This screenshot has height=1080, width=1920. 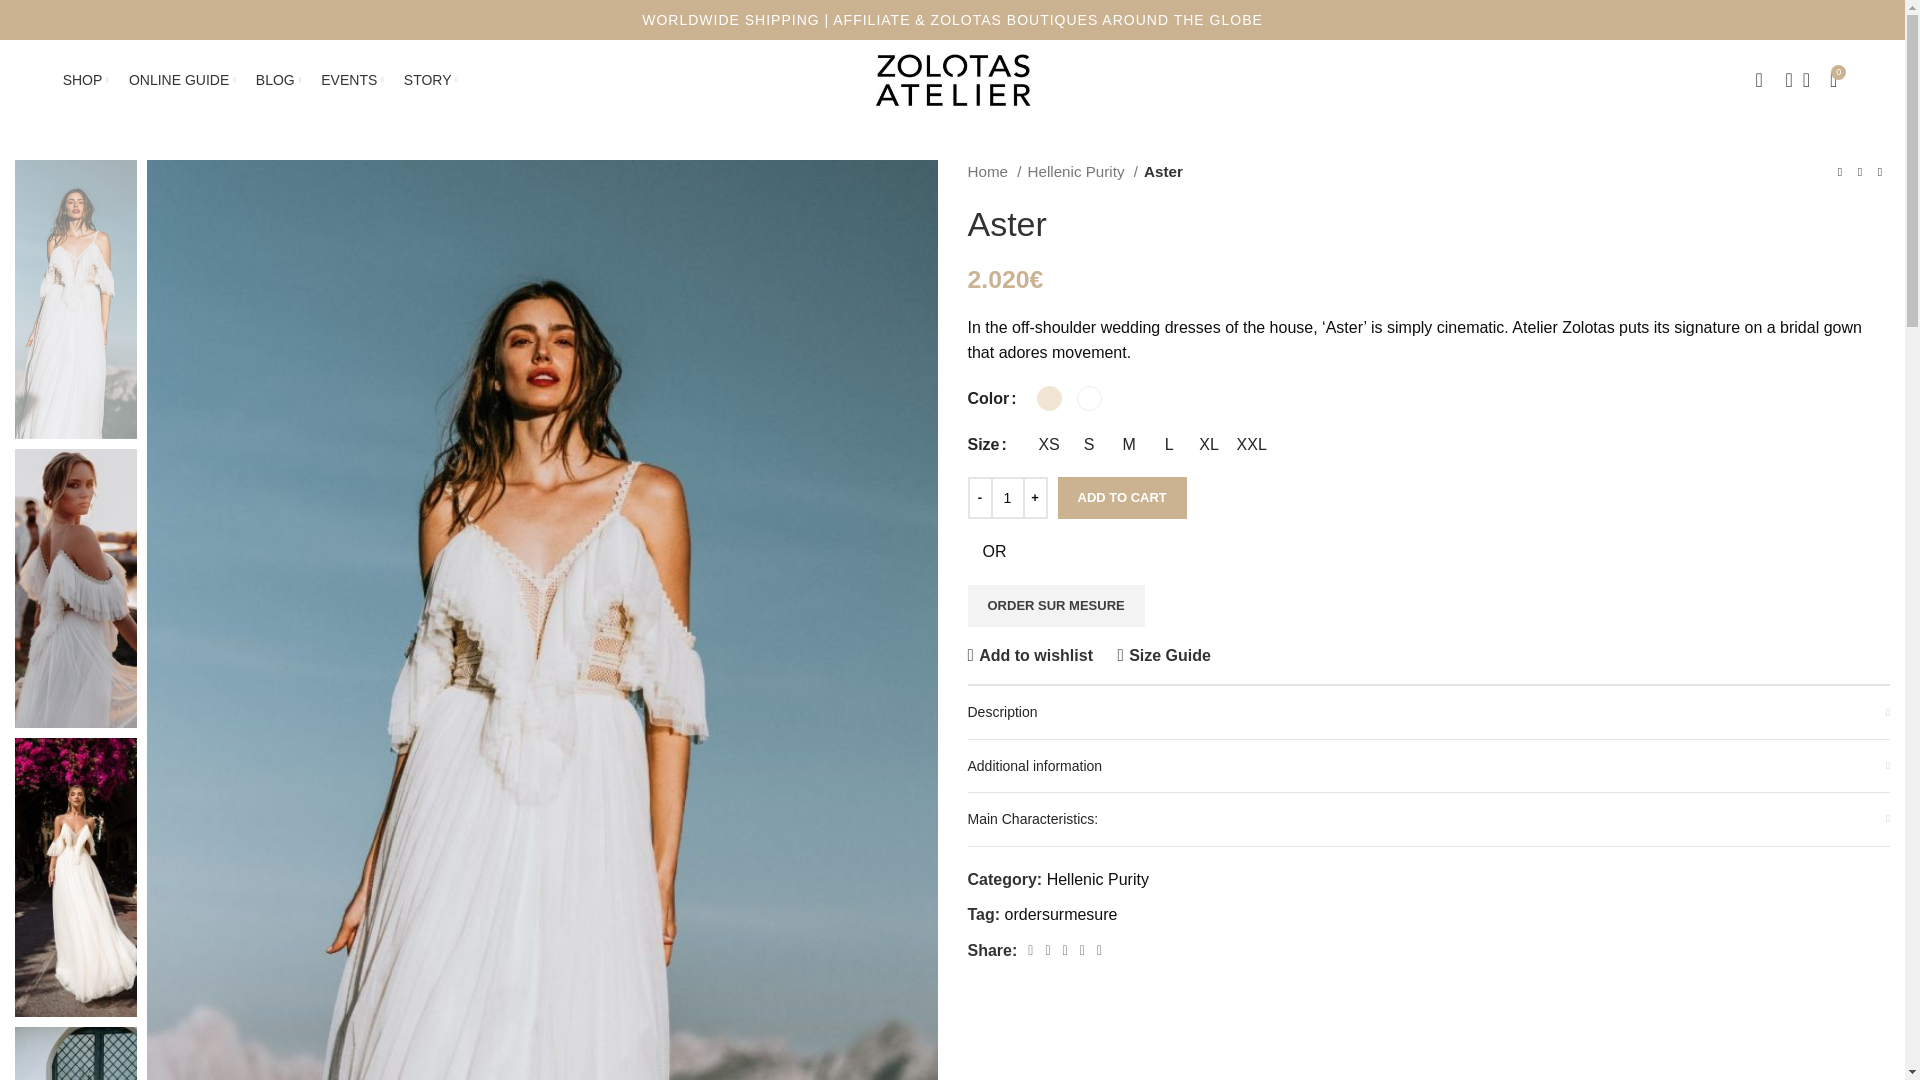 What do you see at coordinates (1758, 80) in the screenshot?
I see `1` at bounding box center [1758, 80].